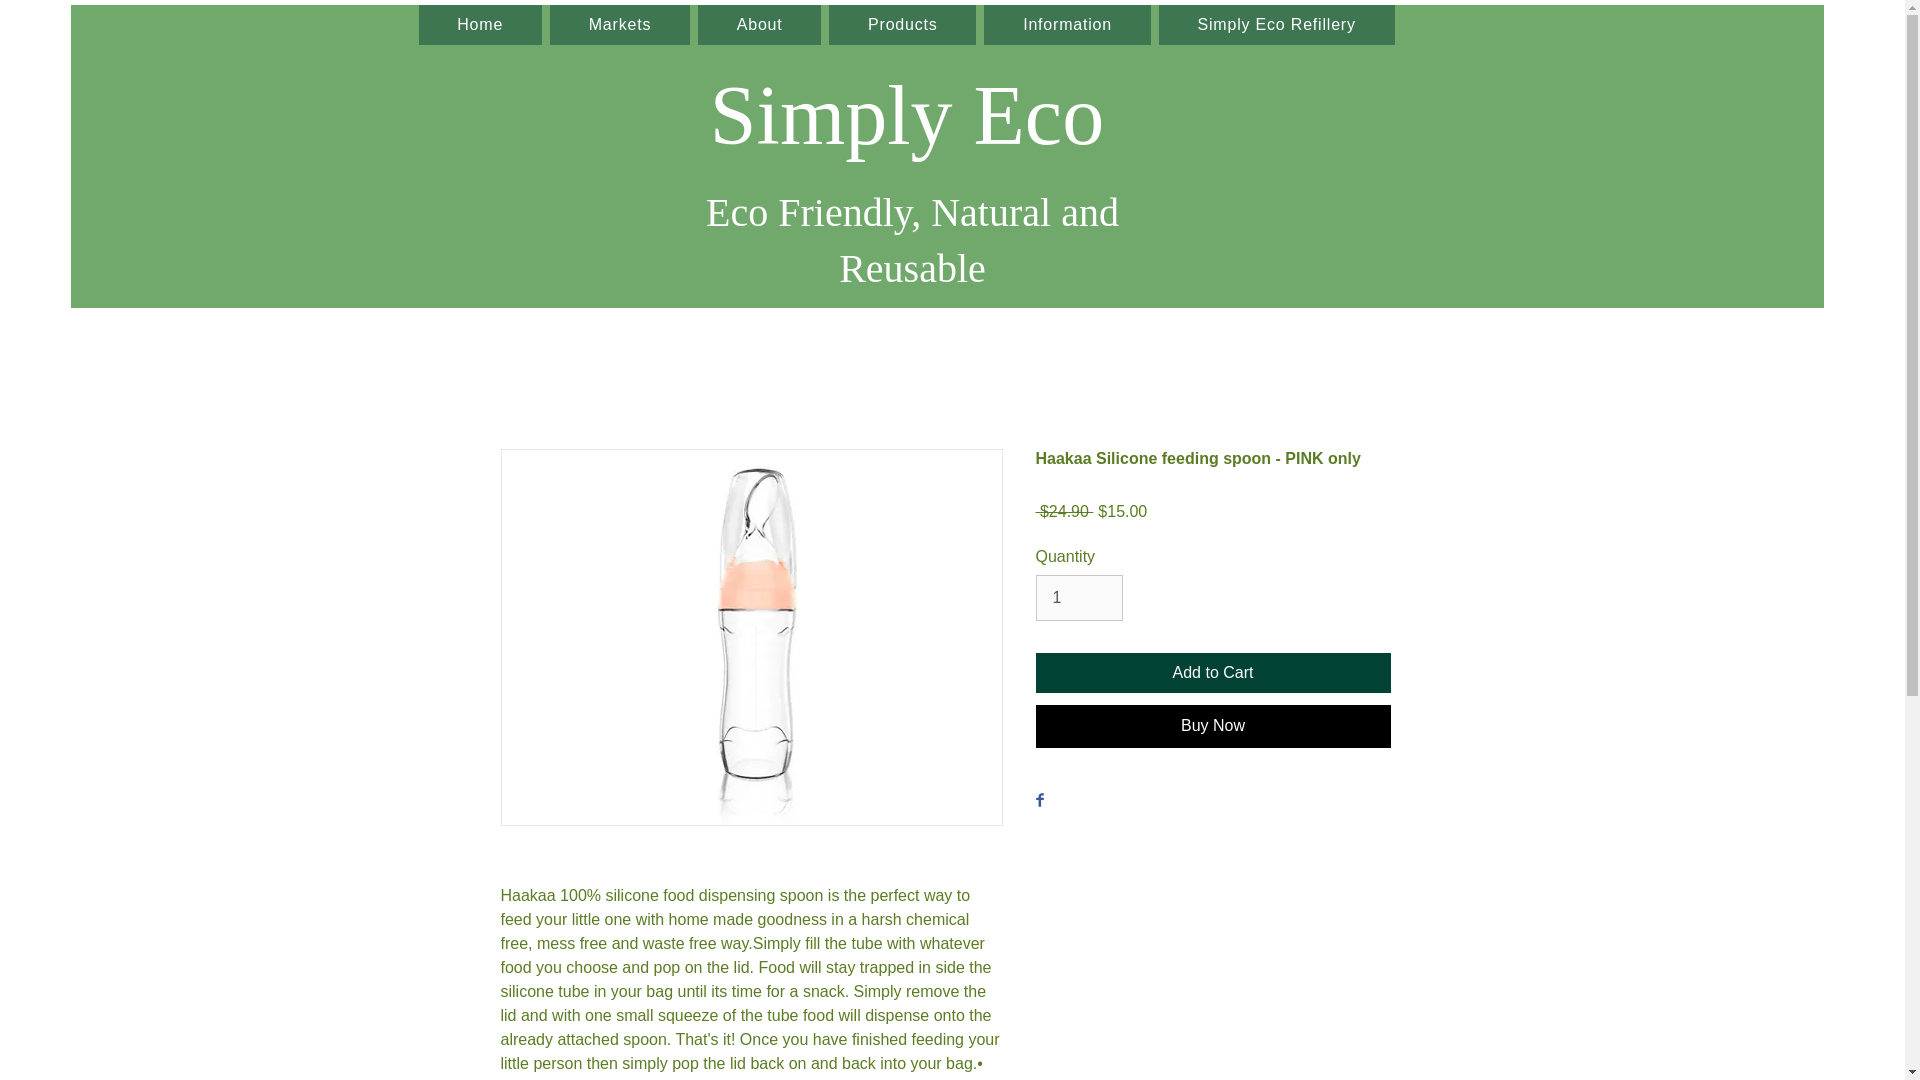 This screenshot has width=1920, height=1080. Describe the element at coordinates (619, 25) in the screenshot. I see `Markets` at that location.